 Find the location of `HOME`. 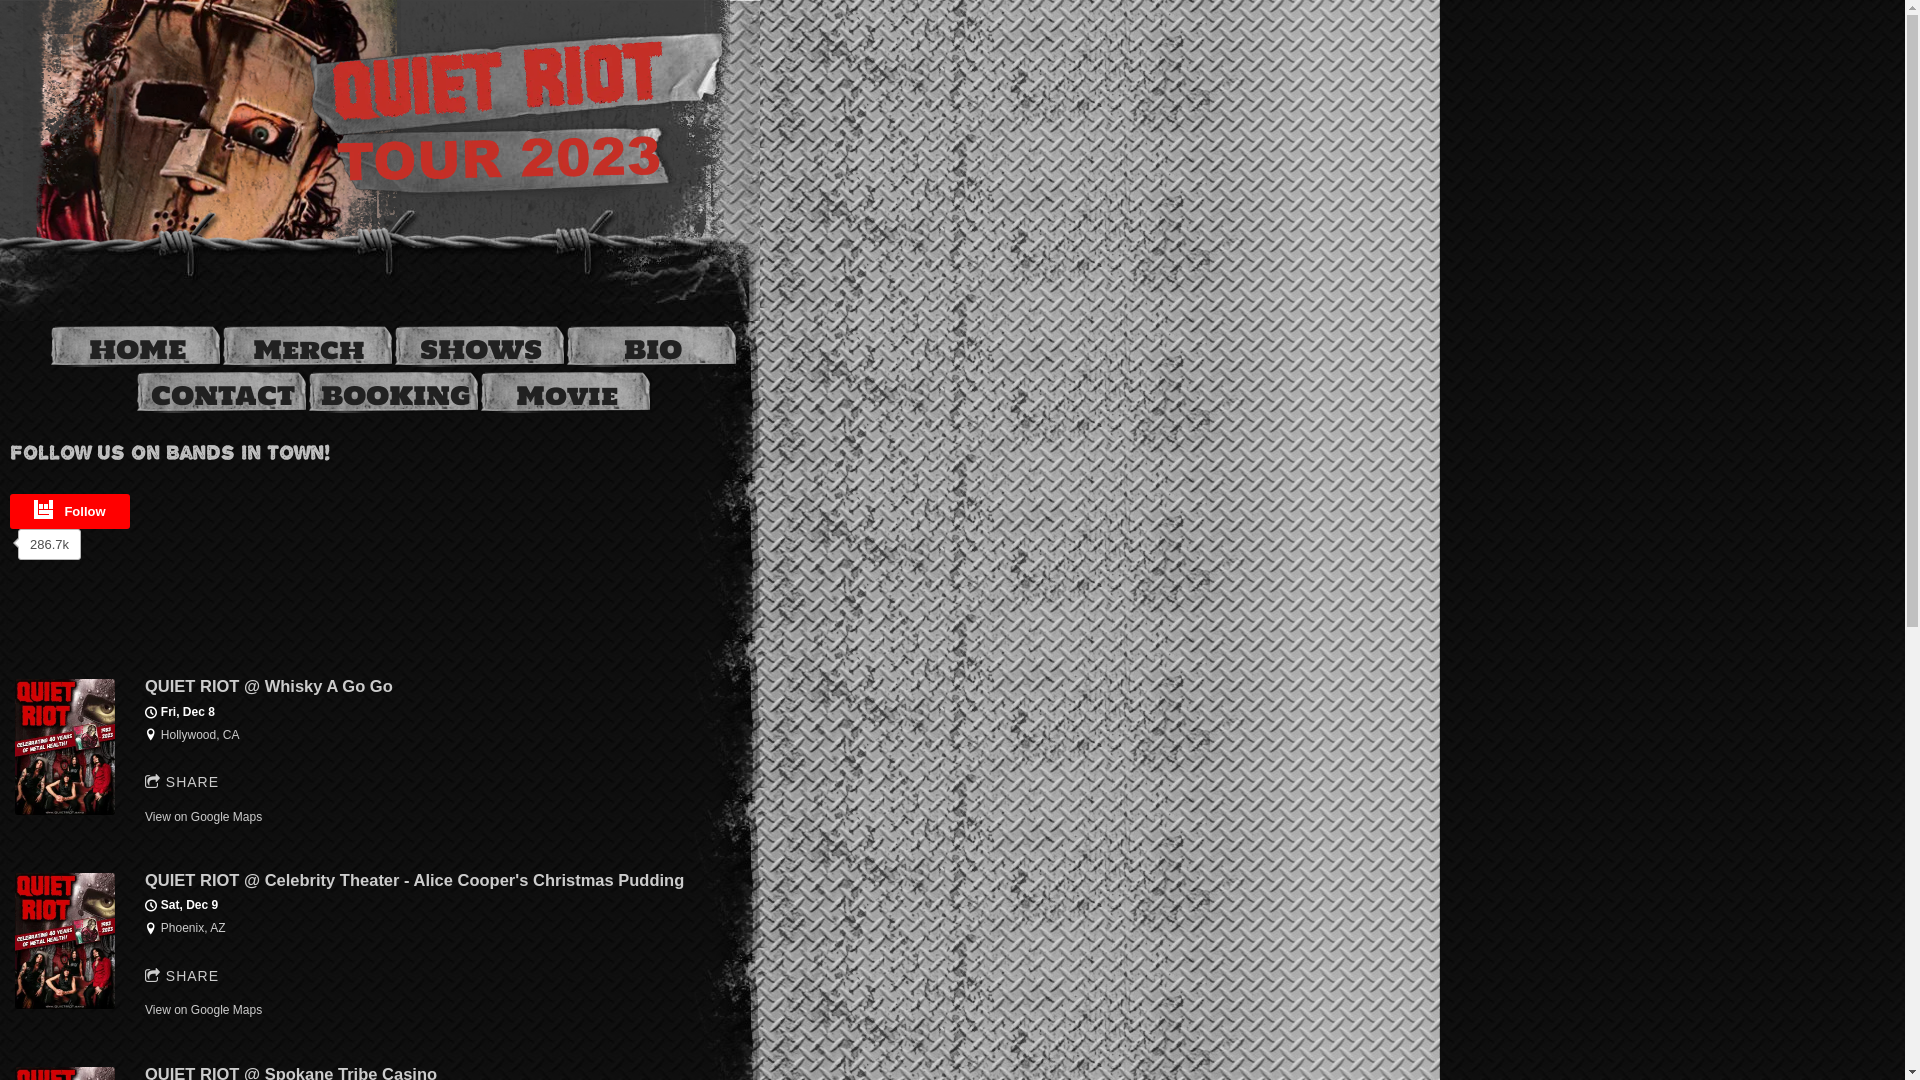

HOME is located at coordinates (136, 350).